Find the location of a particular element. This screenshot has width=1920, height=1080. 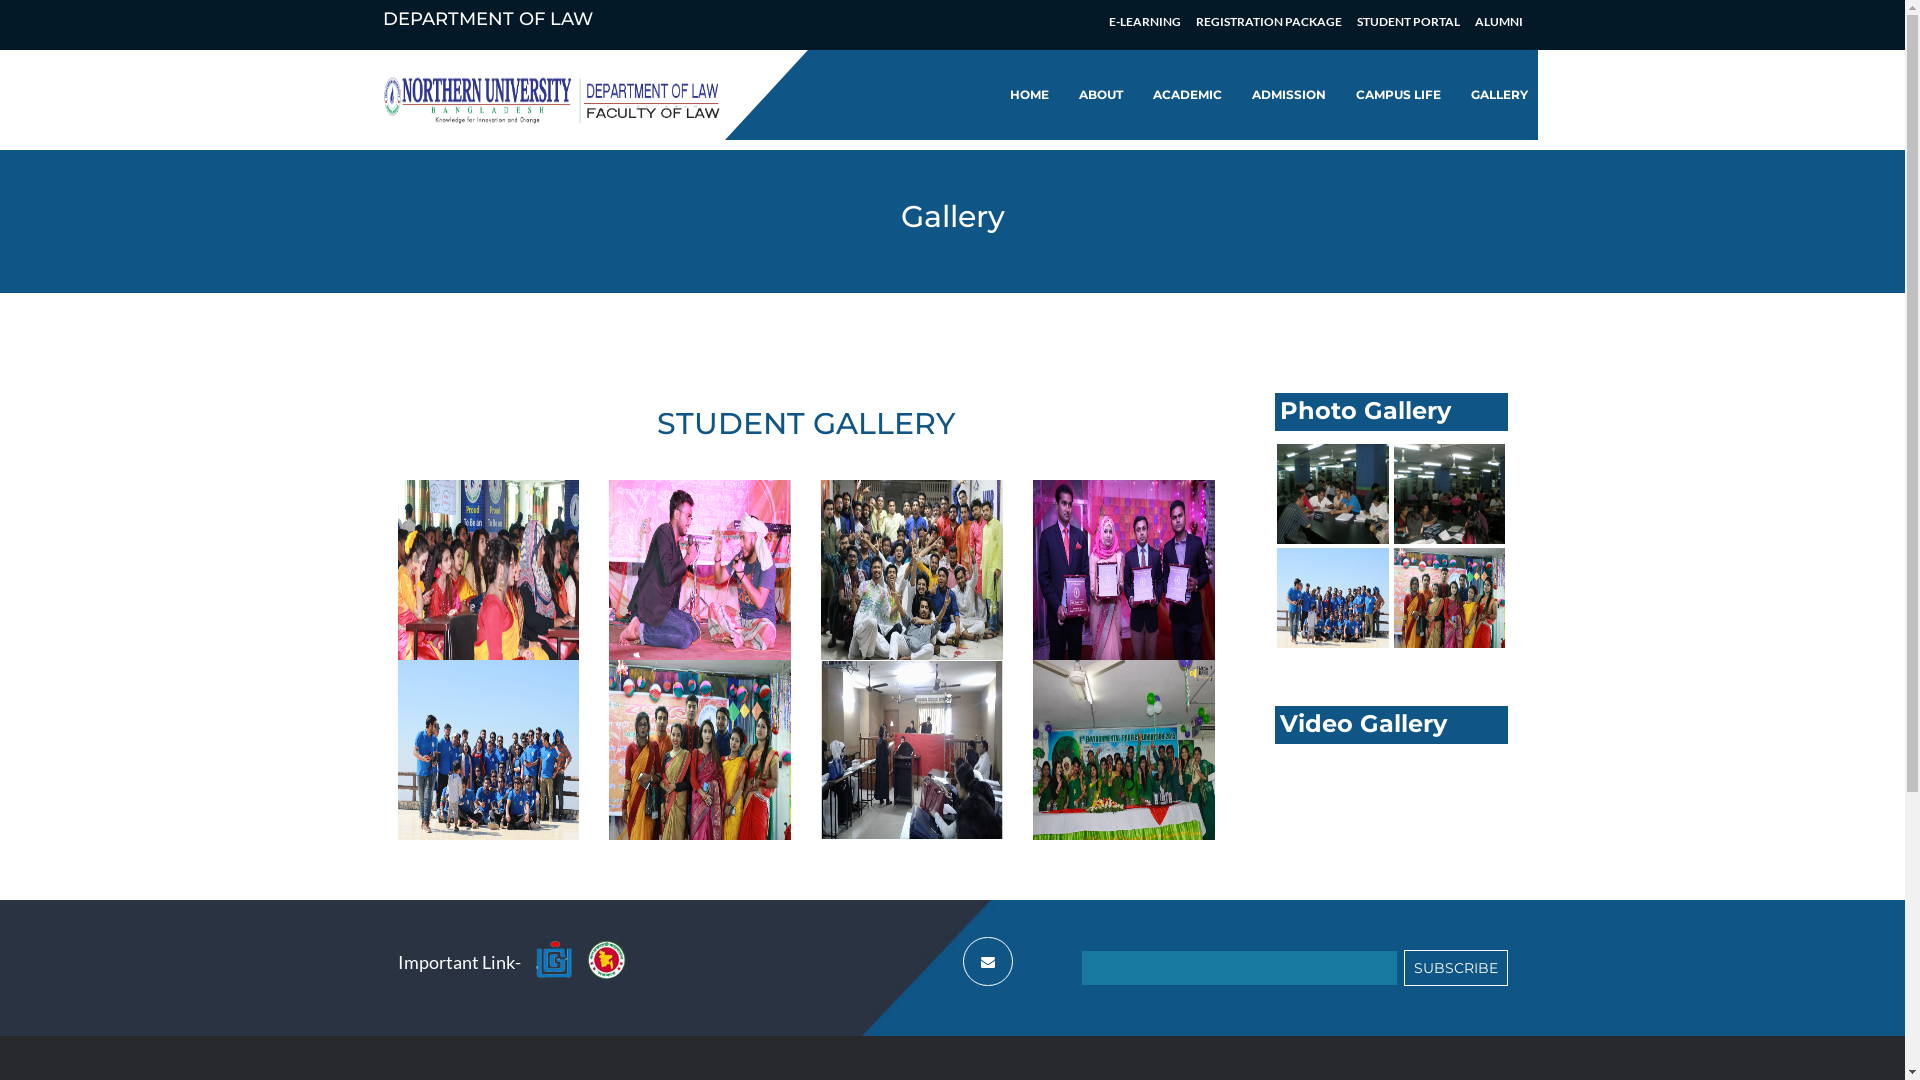

HOME is located at coordinates (1029, 95).